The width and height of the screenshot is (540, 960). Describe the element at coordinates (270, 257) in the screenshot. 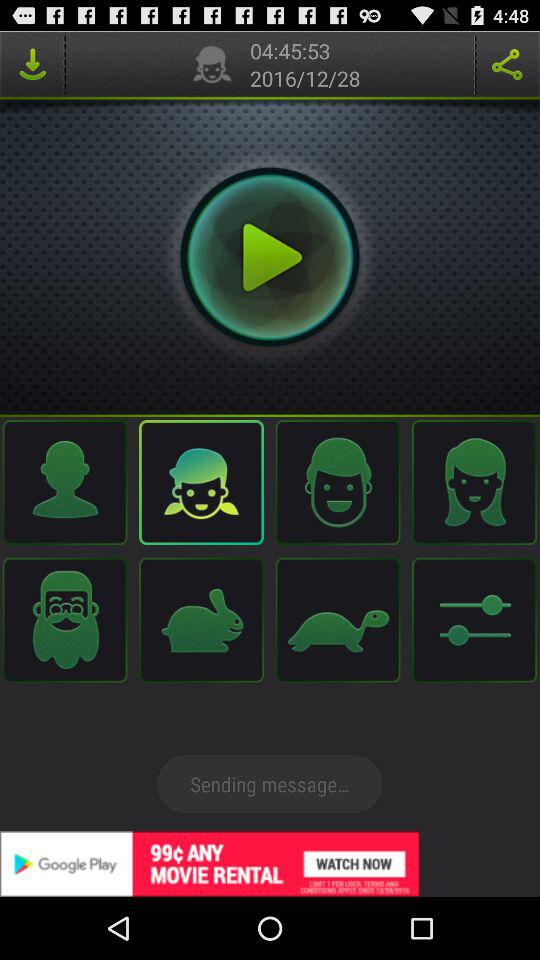

I see `toggle play option` at that location.